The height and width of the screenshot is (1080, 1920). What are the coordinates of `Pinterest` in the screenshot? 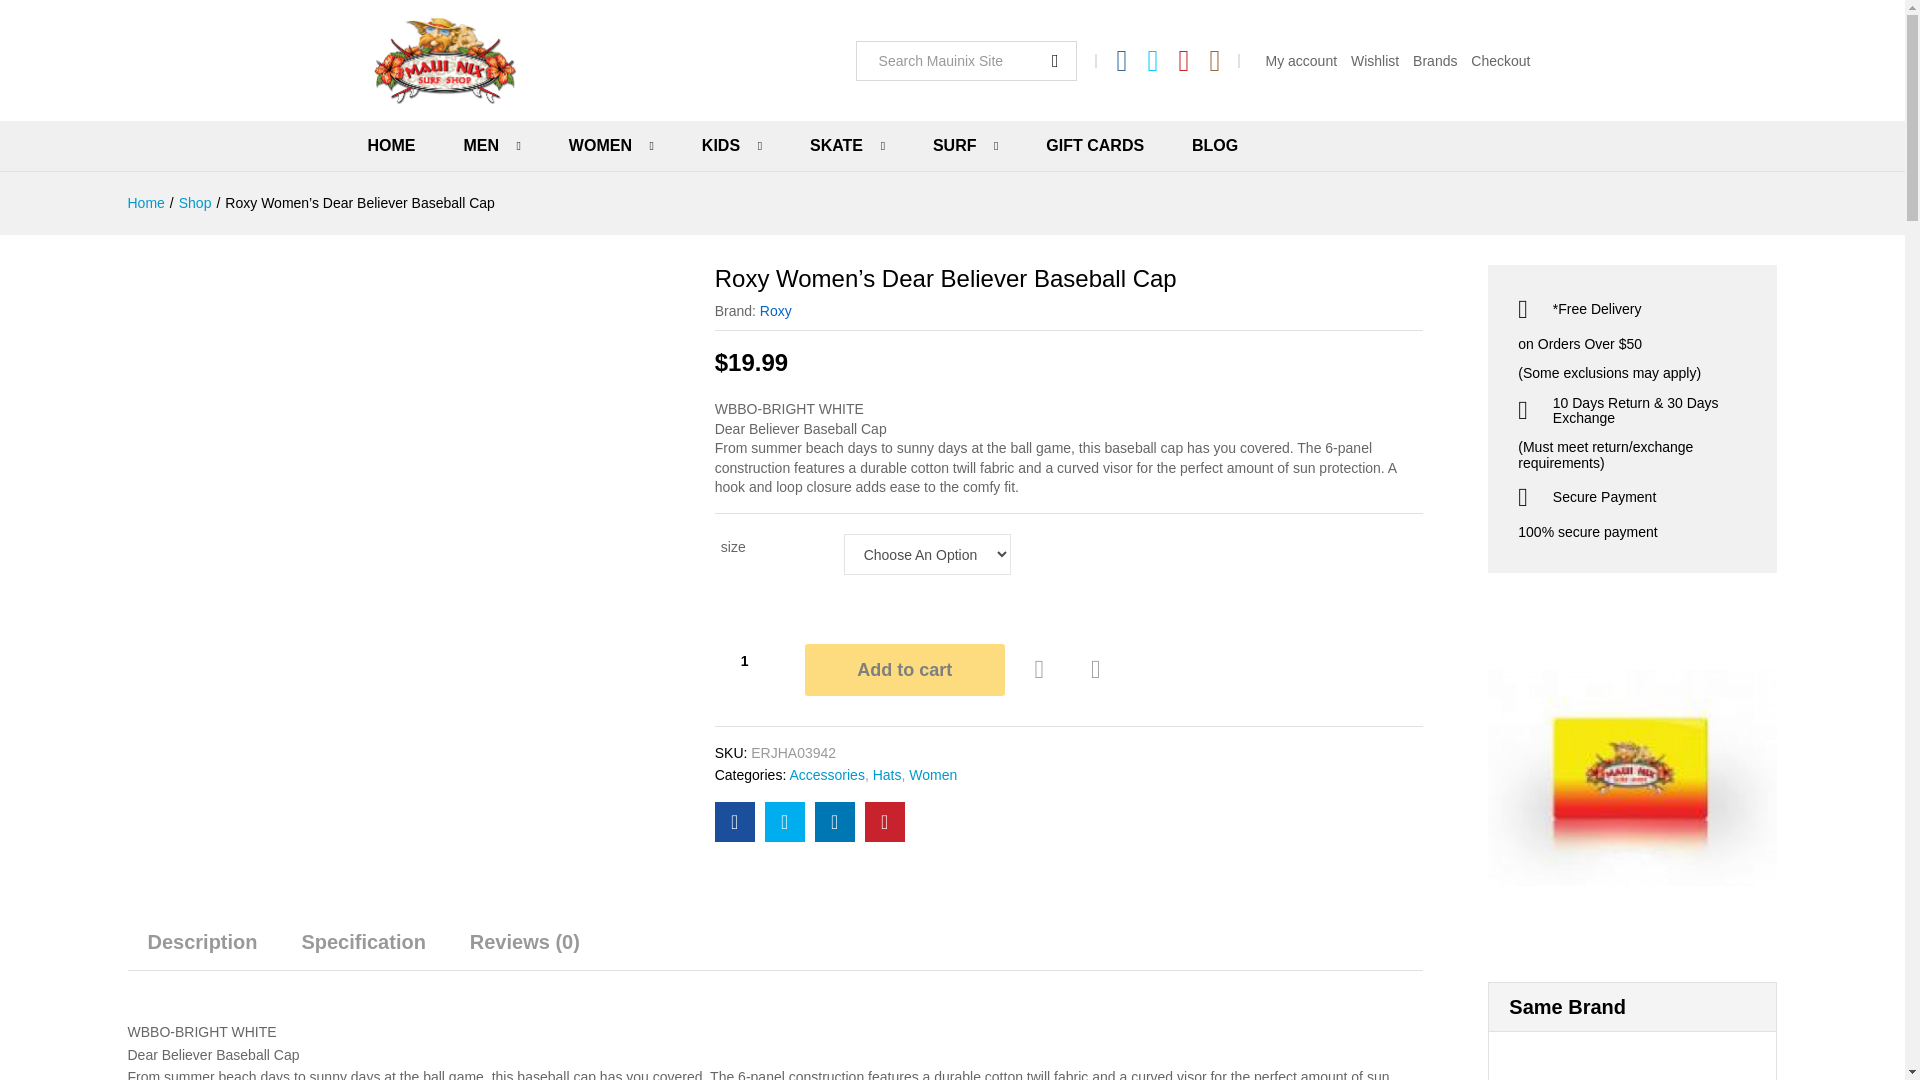 It's located at (1184, 60).